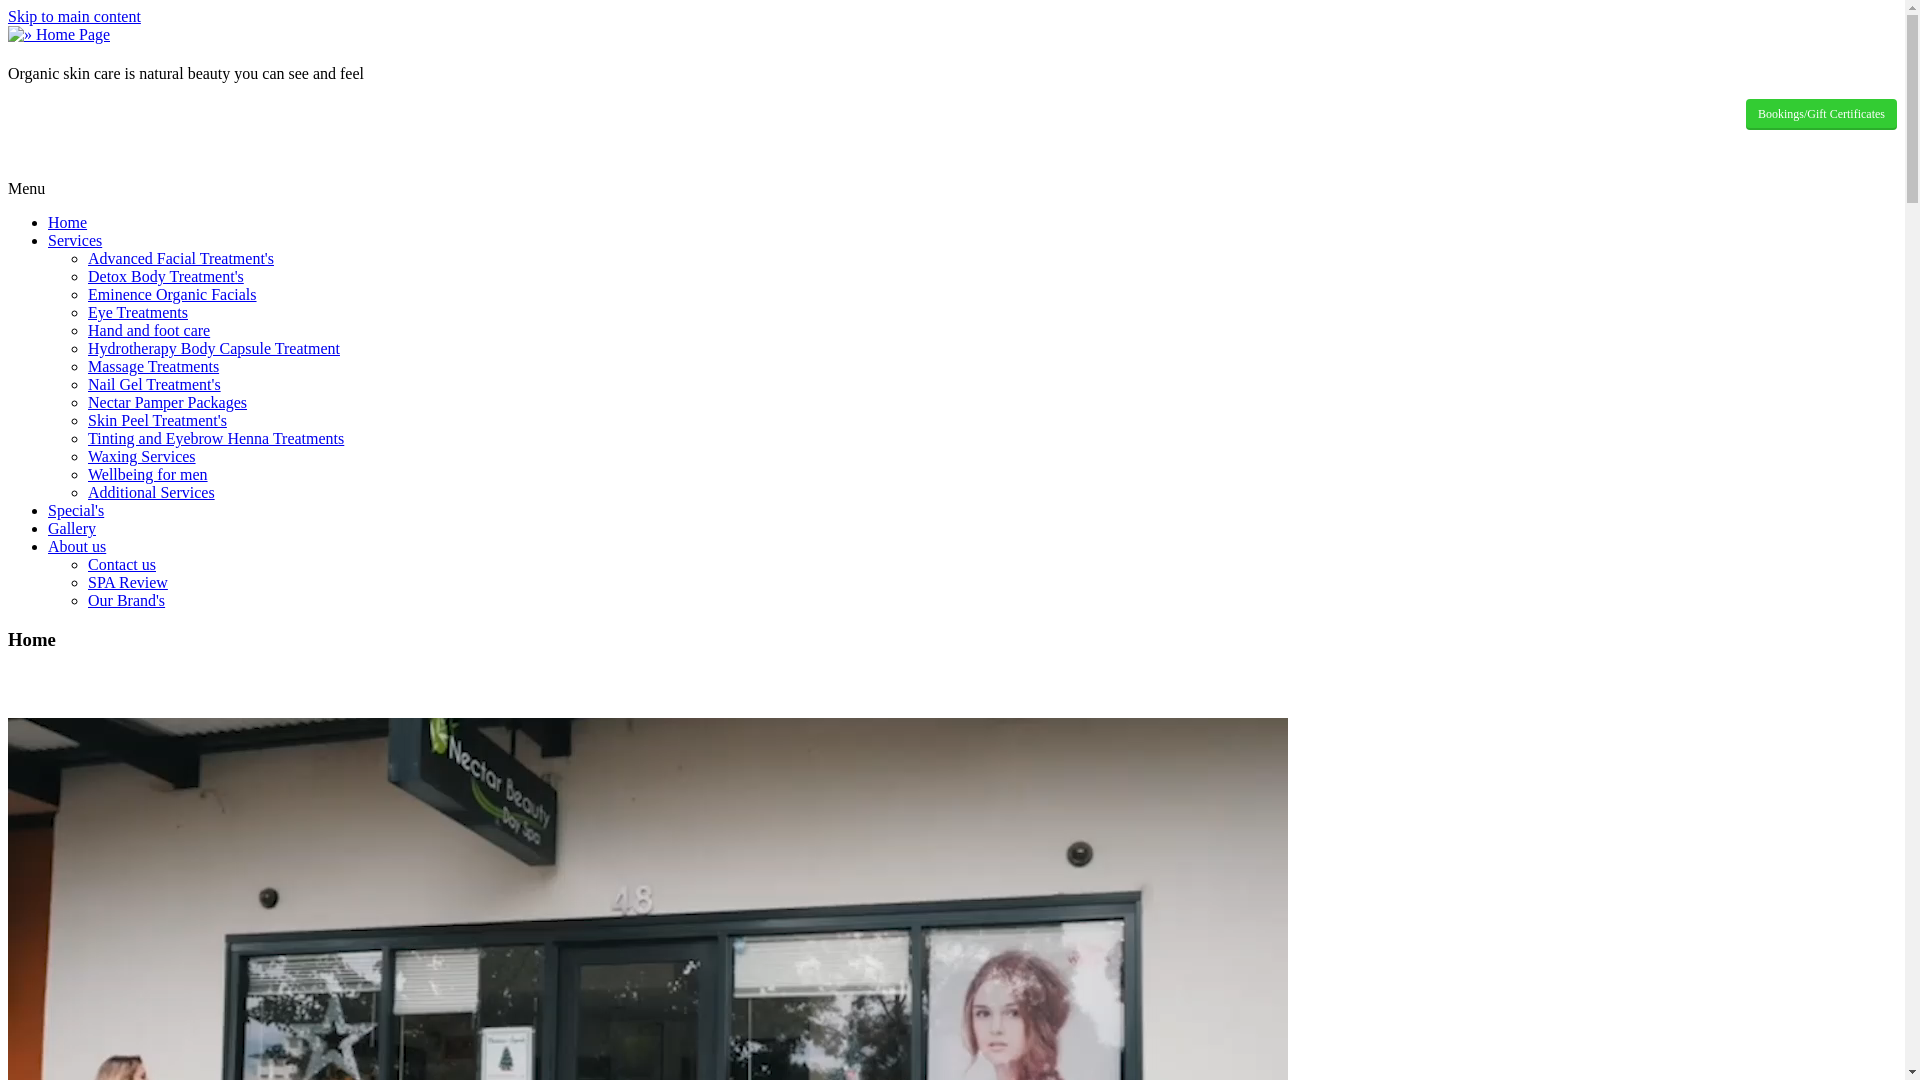 The height and width of the screenshot is (1080, 1920). Describe the element at coordinates (216, 438) in the screenshot. I see `Tinting and Eyebrow Henna Treatments` at that location.